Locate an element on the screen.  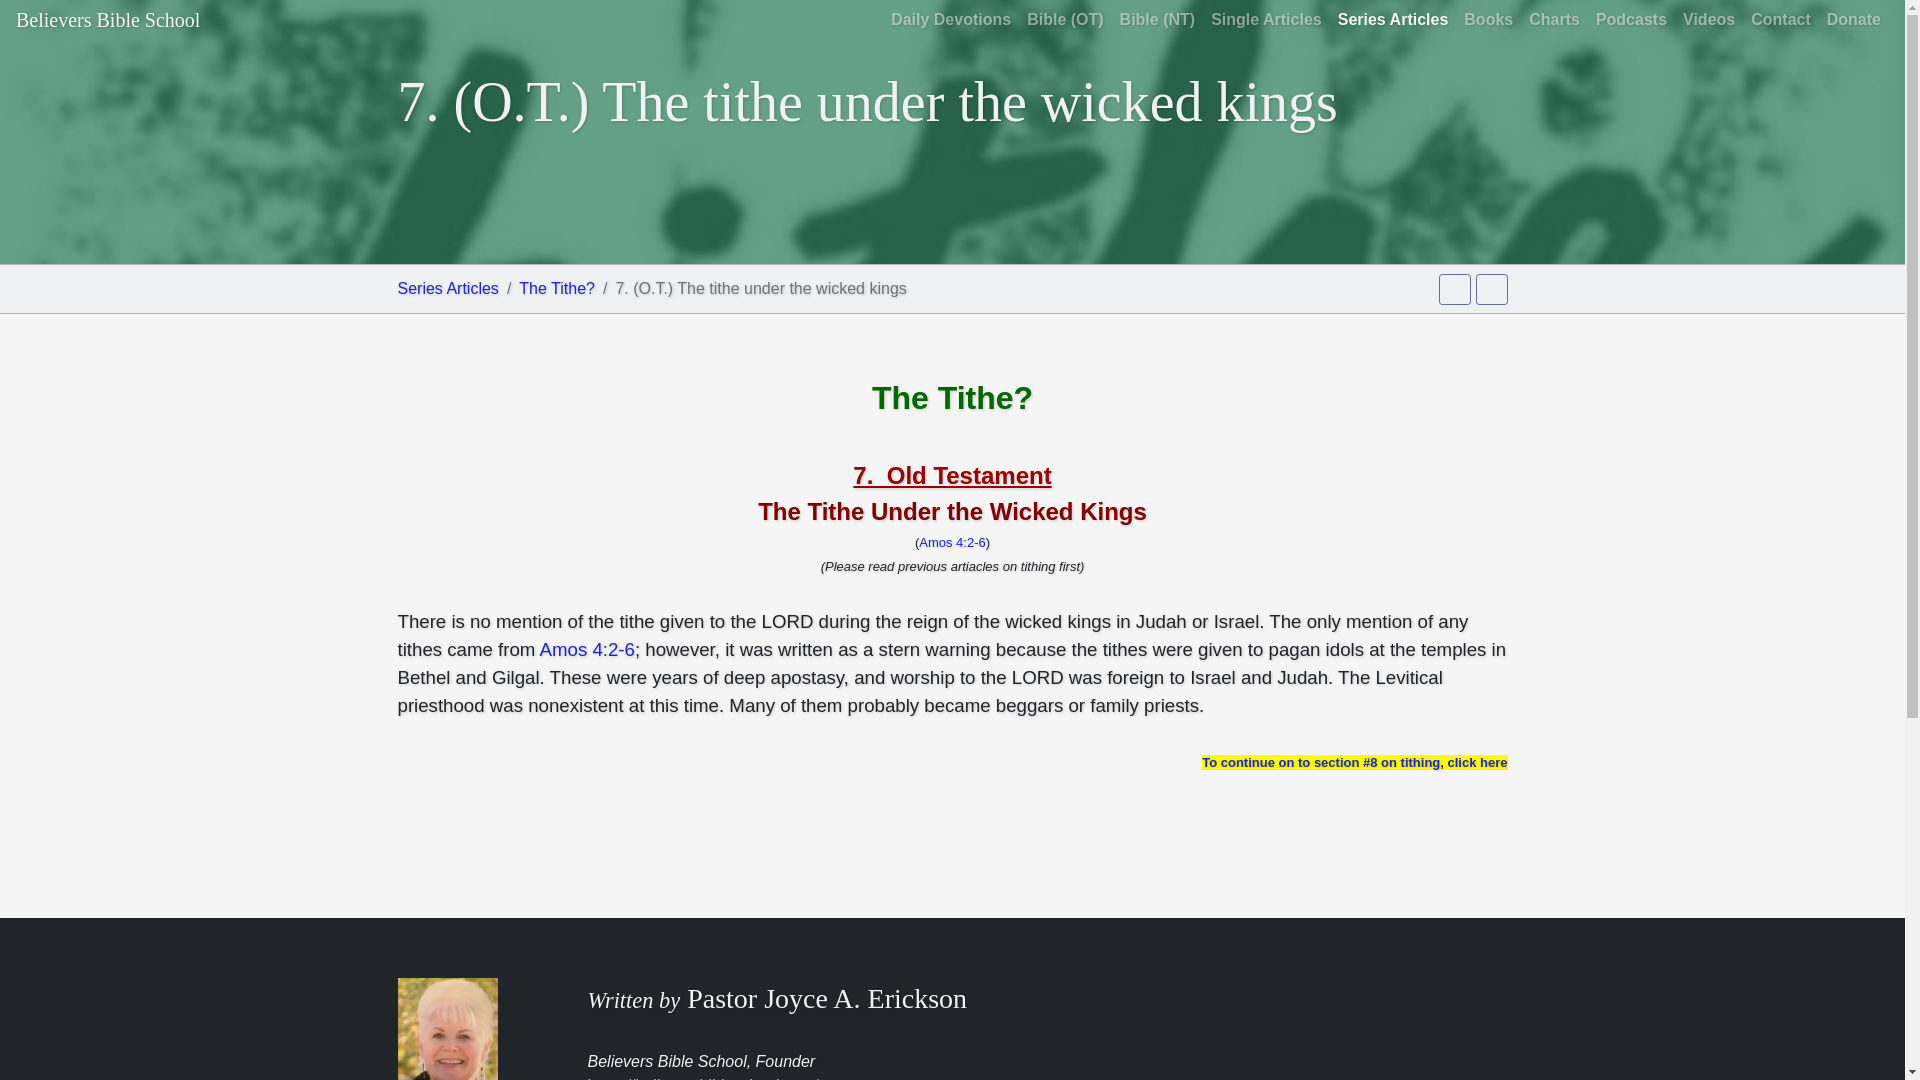
Donate is located at coordinates (1854, 20).